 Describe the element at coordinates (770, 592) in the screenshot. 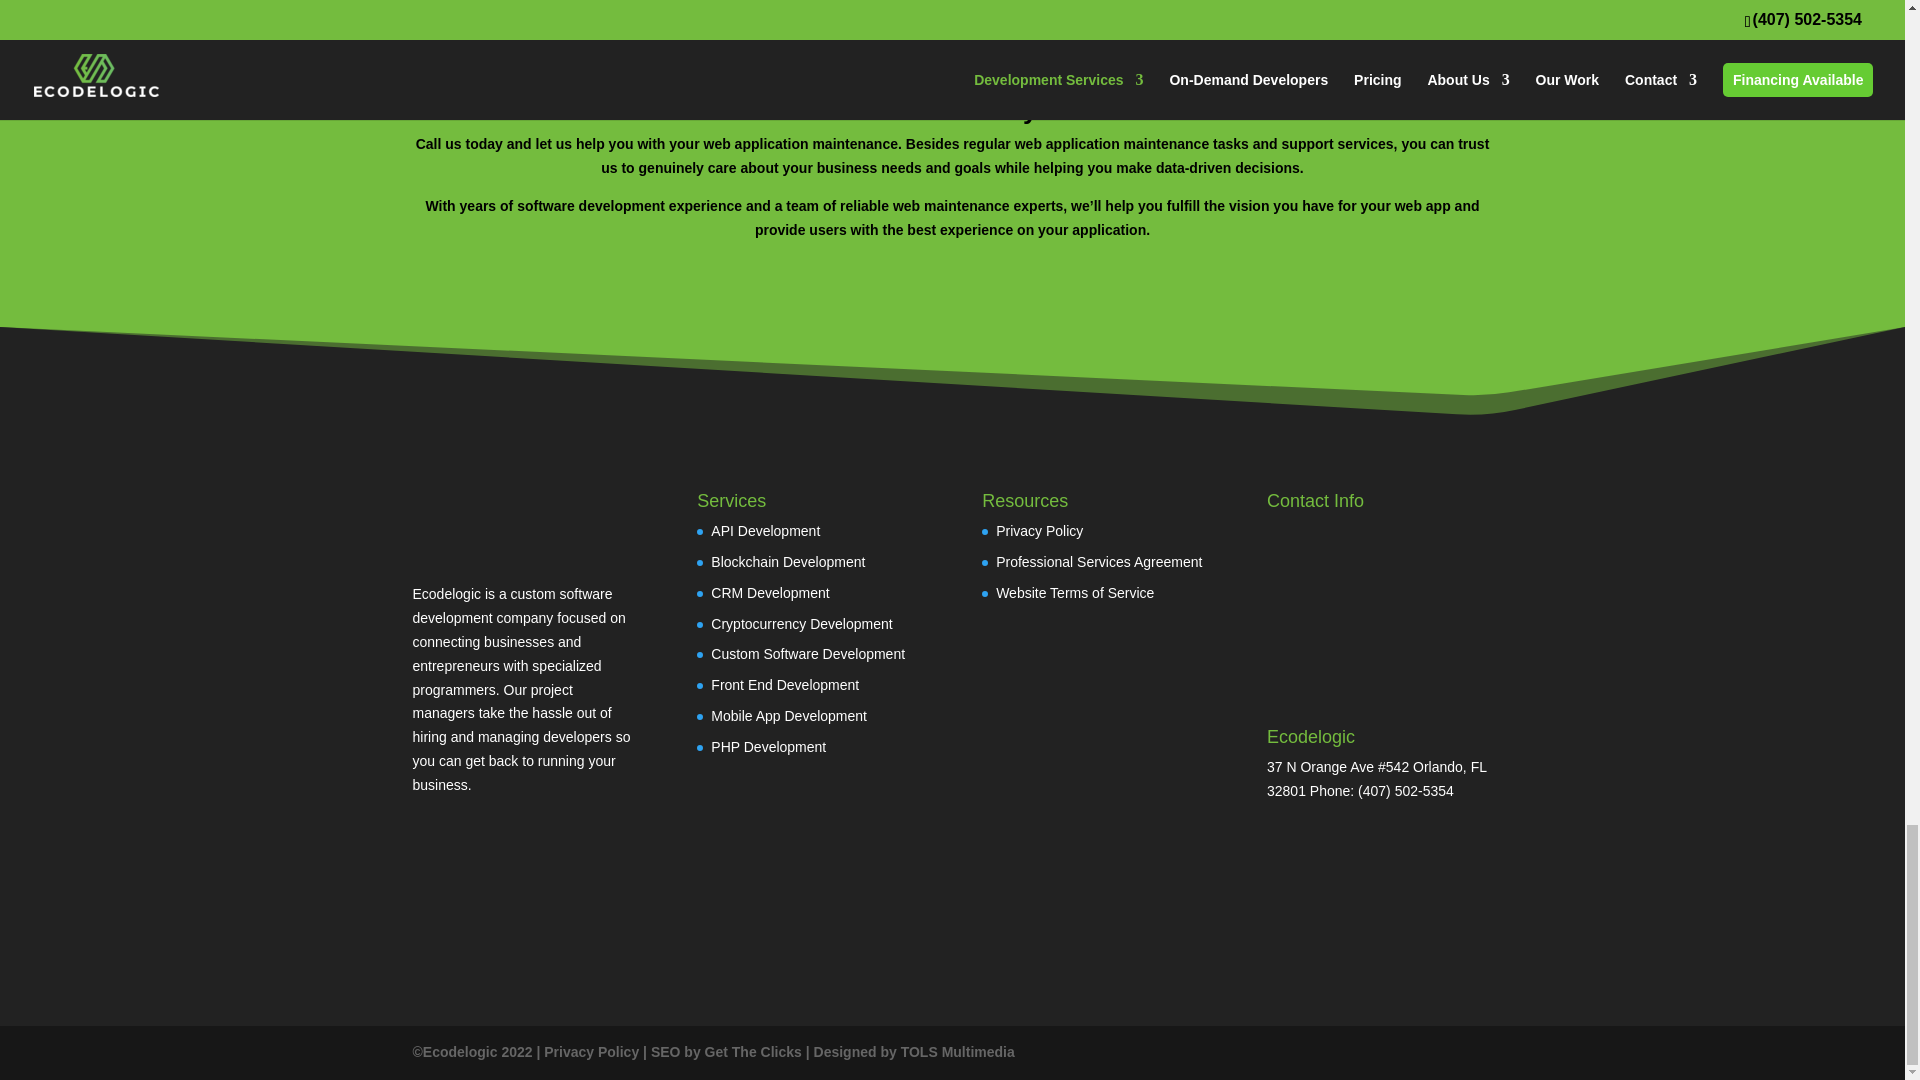

I see `CRM Development` at that location.